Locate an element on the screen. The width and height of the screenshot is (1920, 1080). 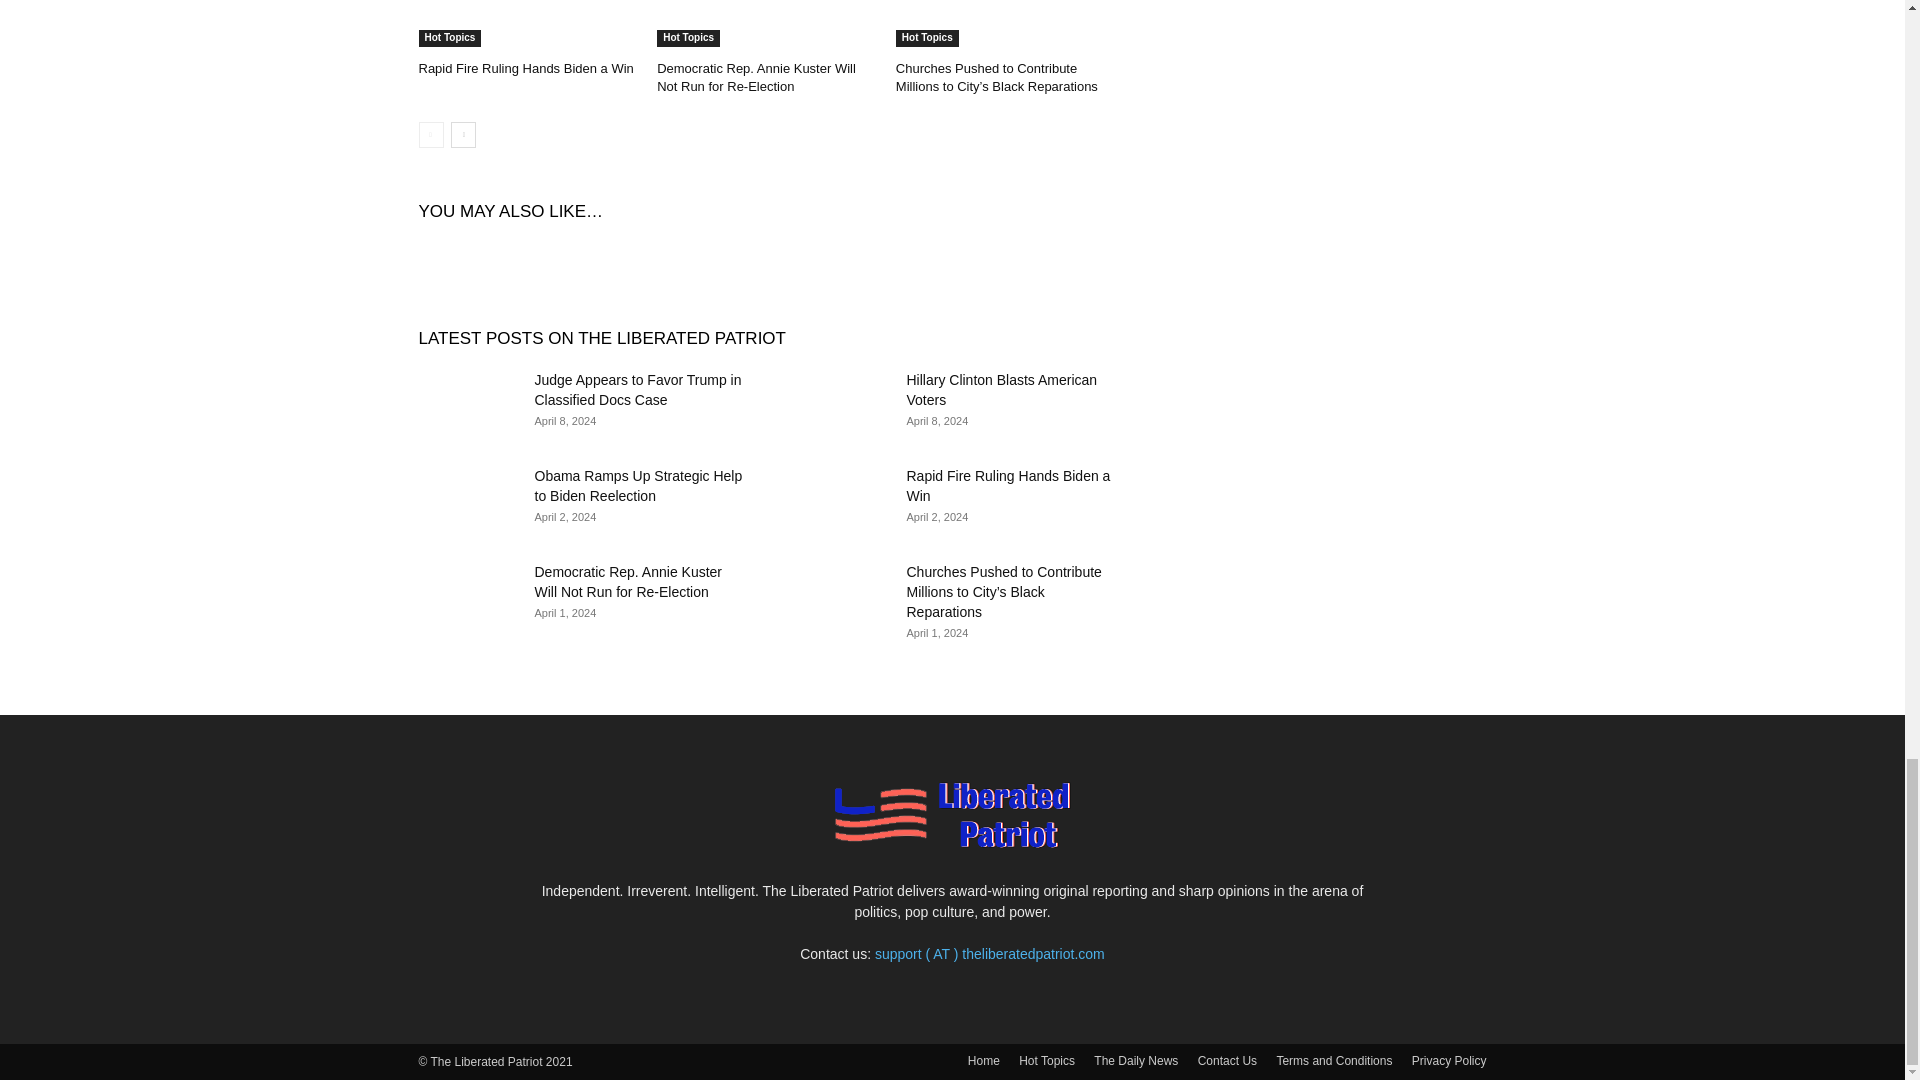
Rapid Fire Ruling Hands Biden a Win is located at coordinates (528, 24).